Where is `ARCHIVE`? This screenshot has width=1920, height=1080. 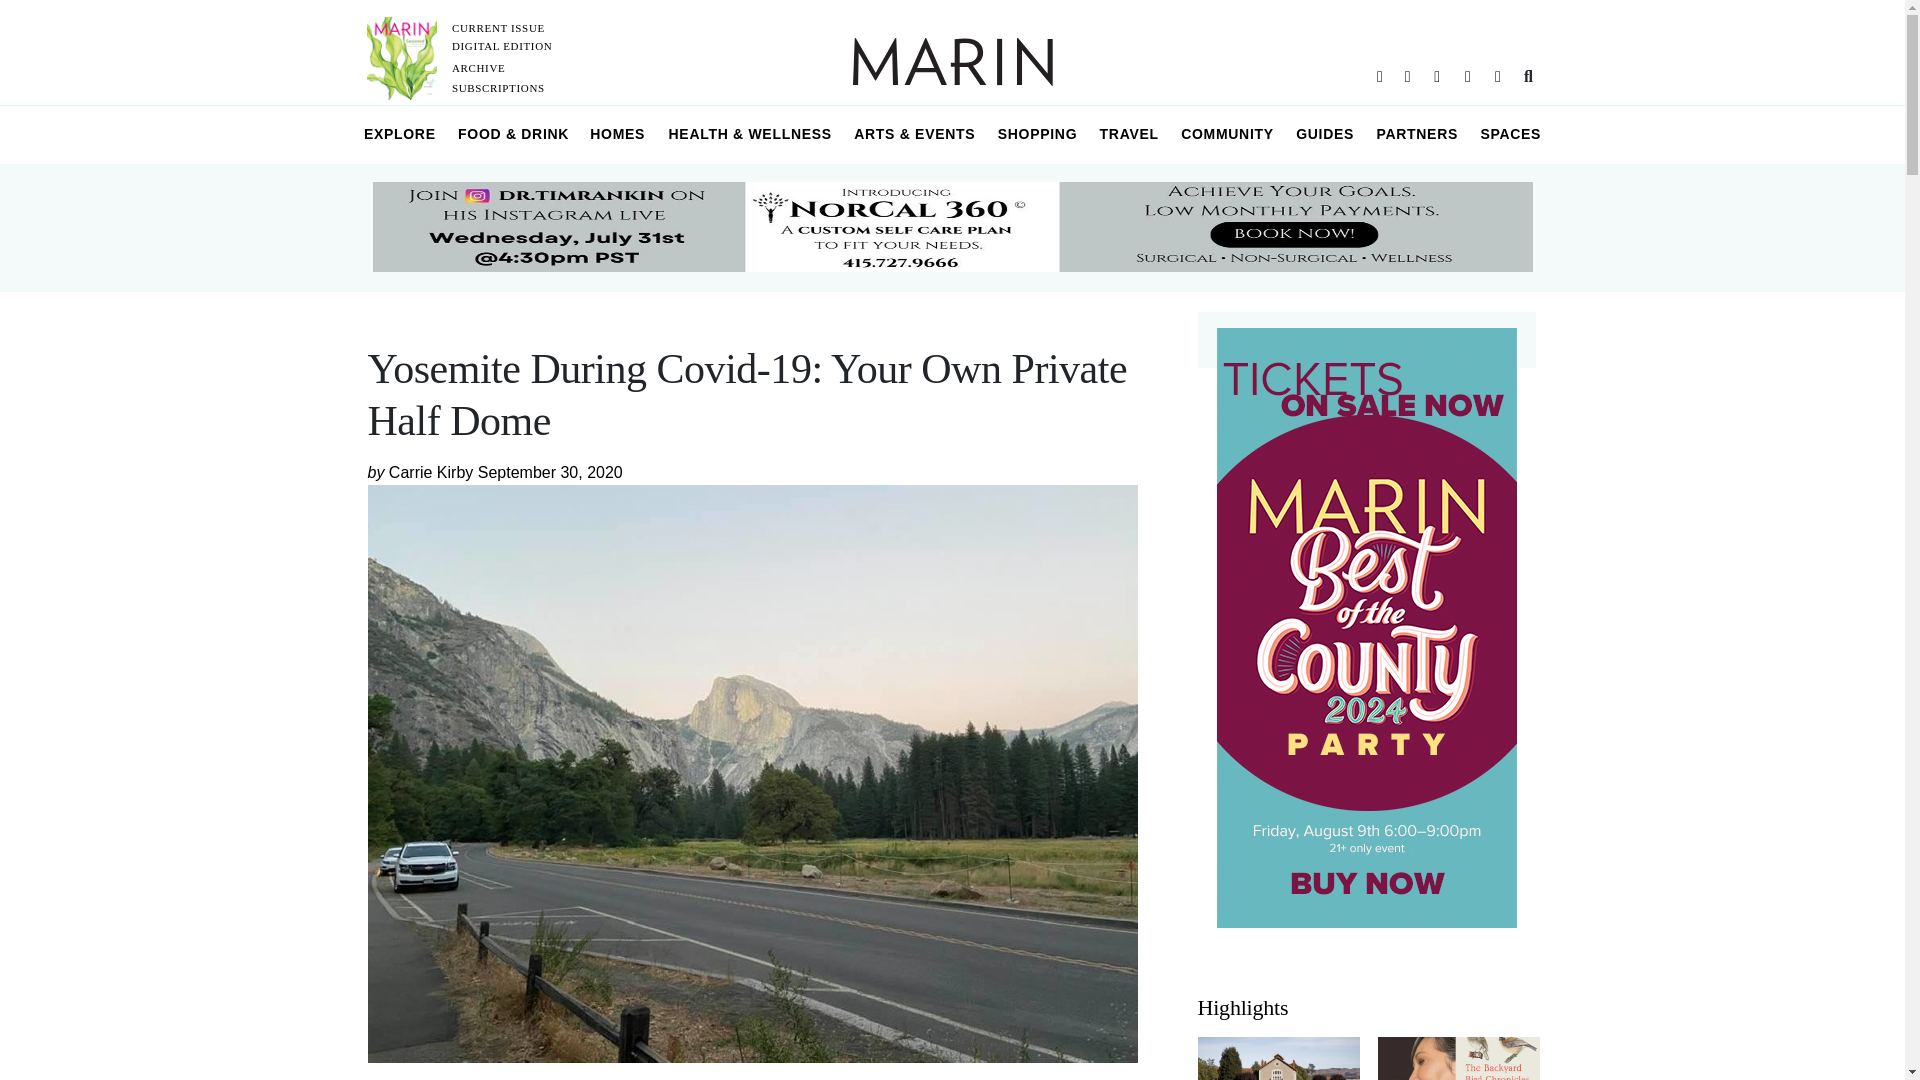
ARCHIVE is located at coordinates (478, 68).